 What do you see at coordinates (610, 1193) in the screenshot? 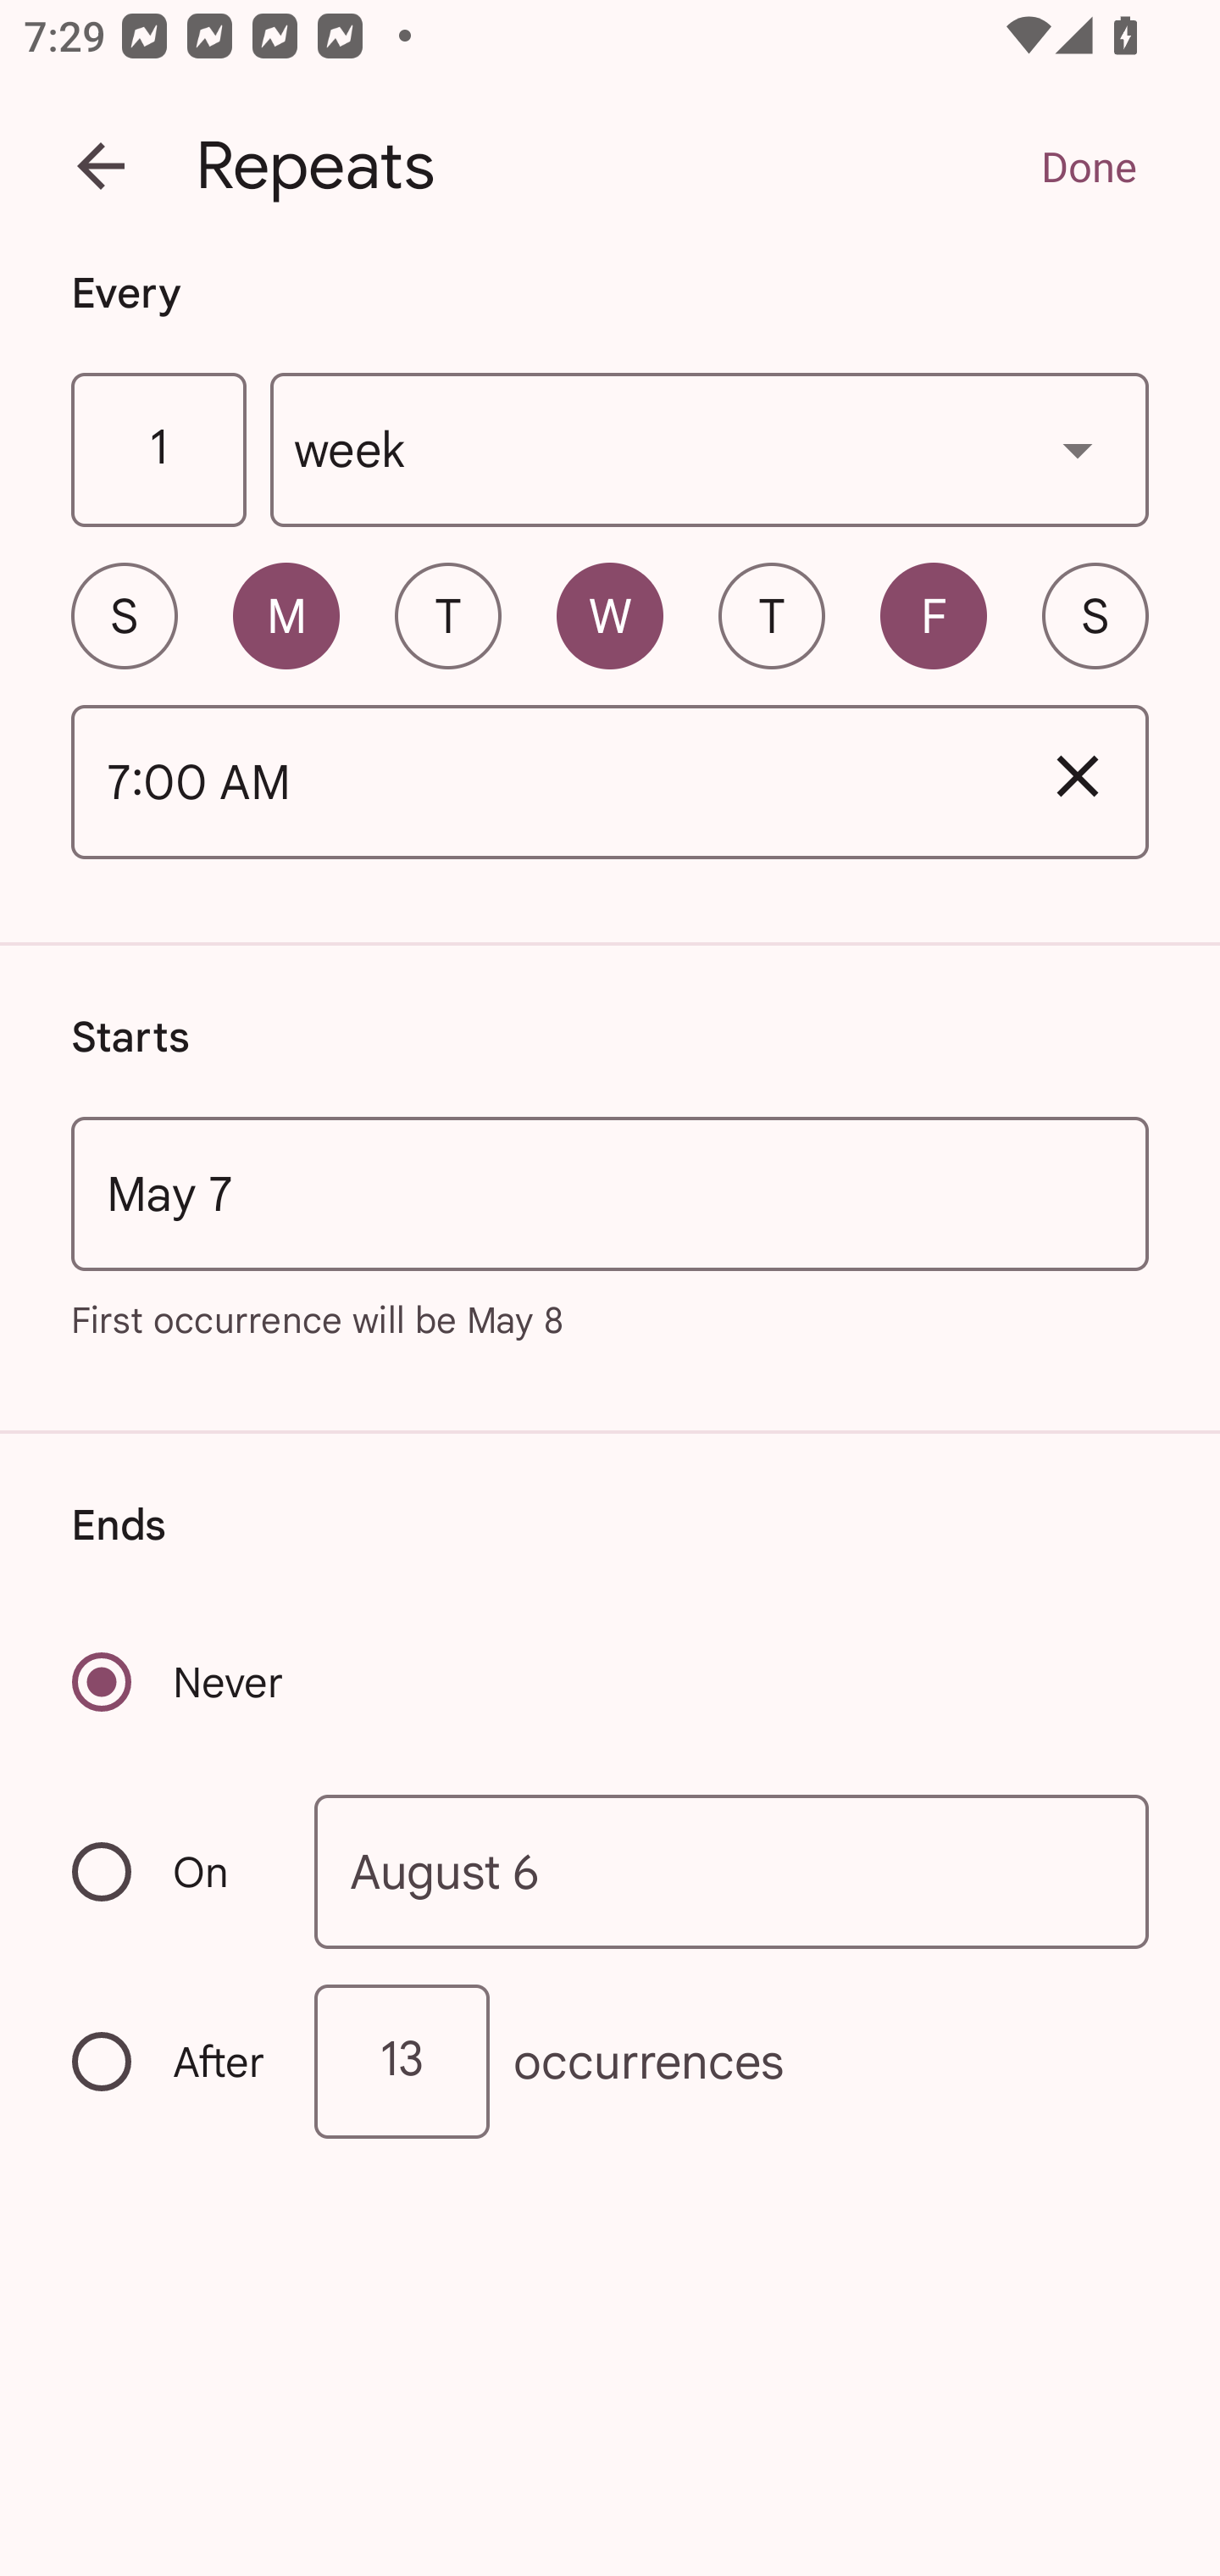
I see `May 7` at bounding box center [610, 1193].